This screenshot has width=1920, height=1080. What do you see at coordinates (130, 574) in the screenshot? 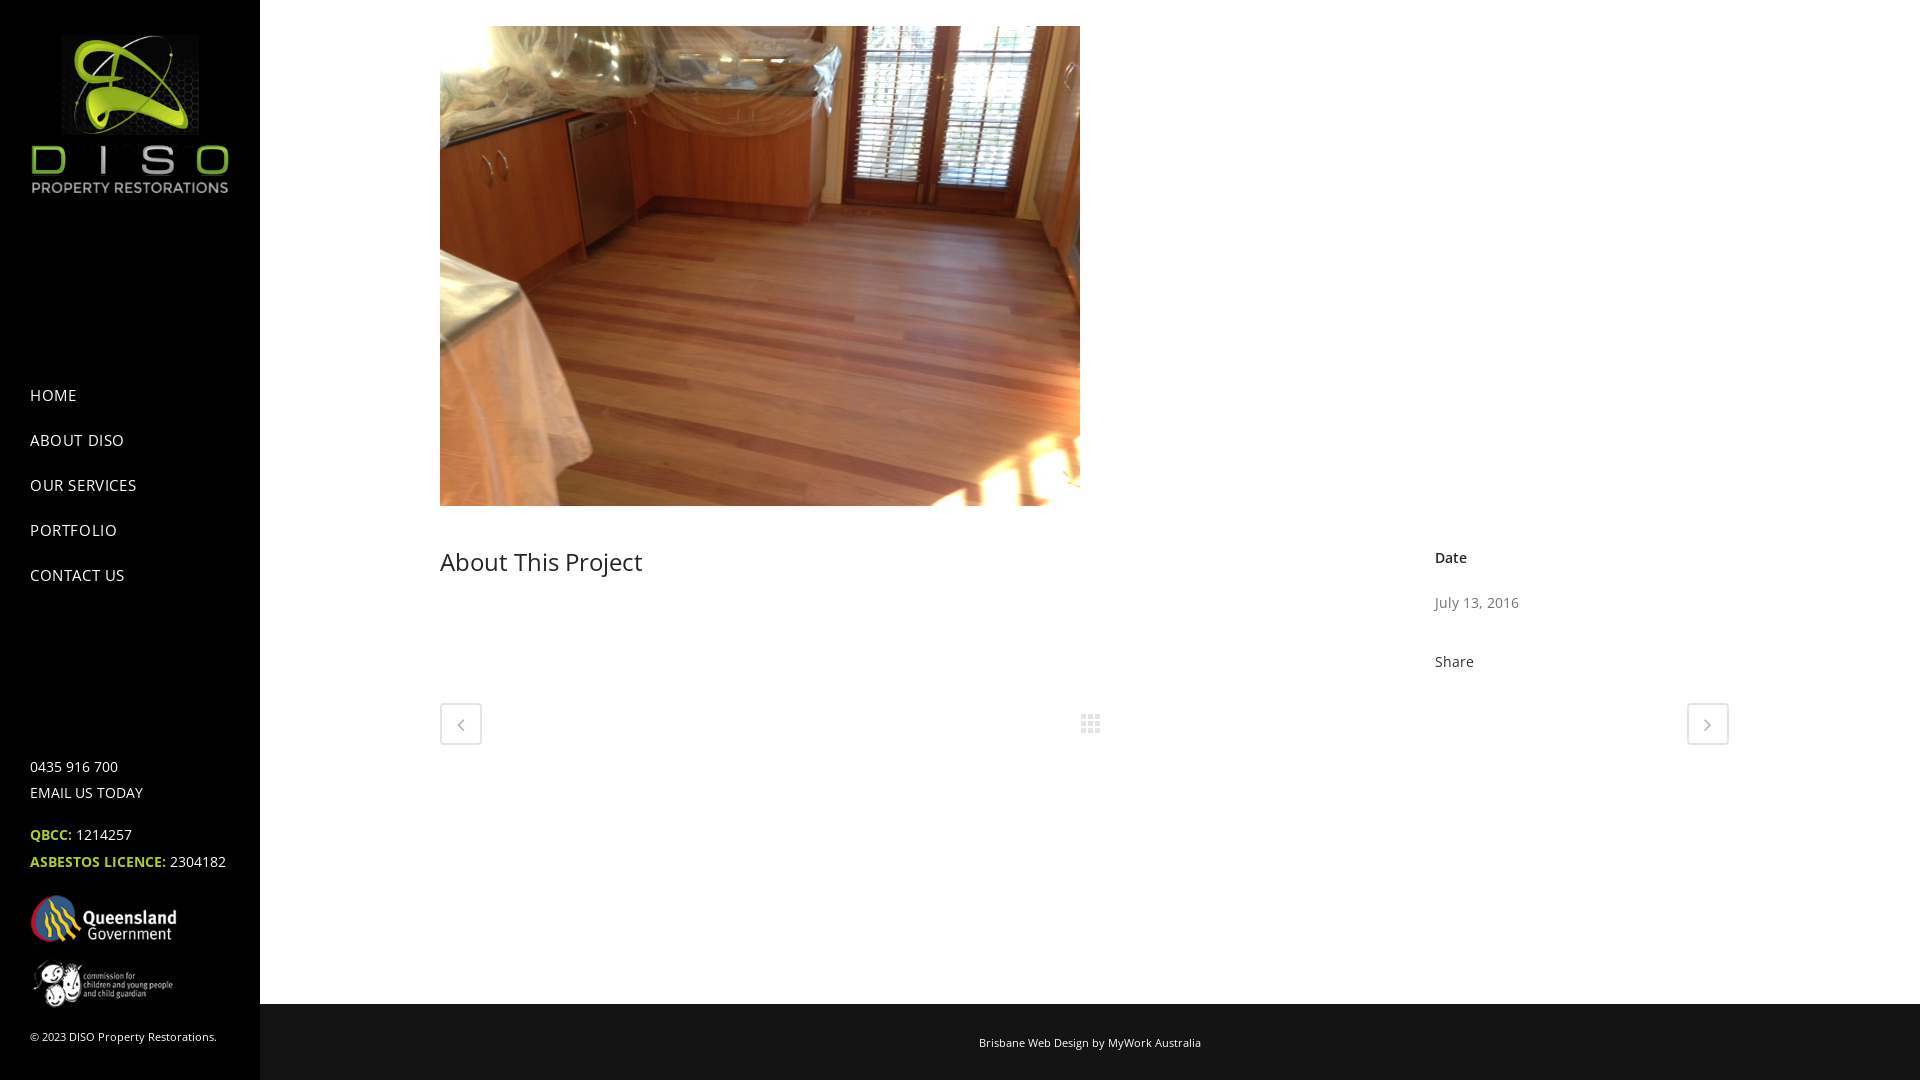
I see `CONTACT US` at bounding box center [130, 574].